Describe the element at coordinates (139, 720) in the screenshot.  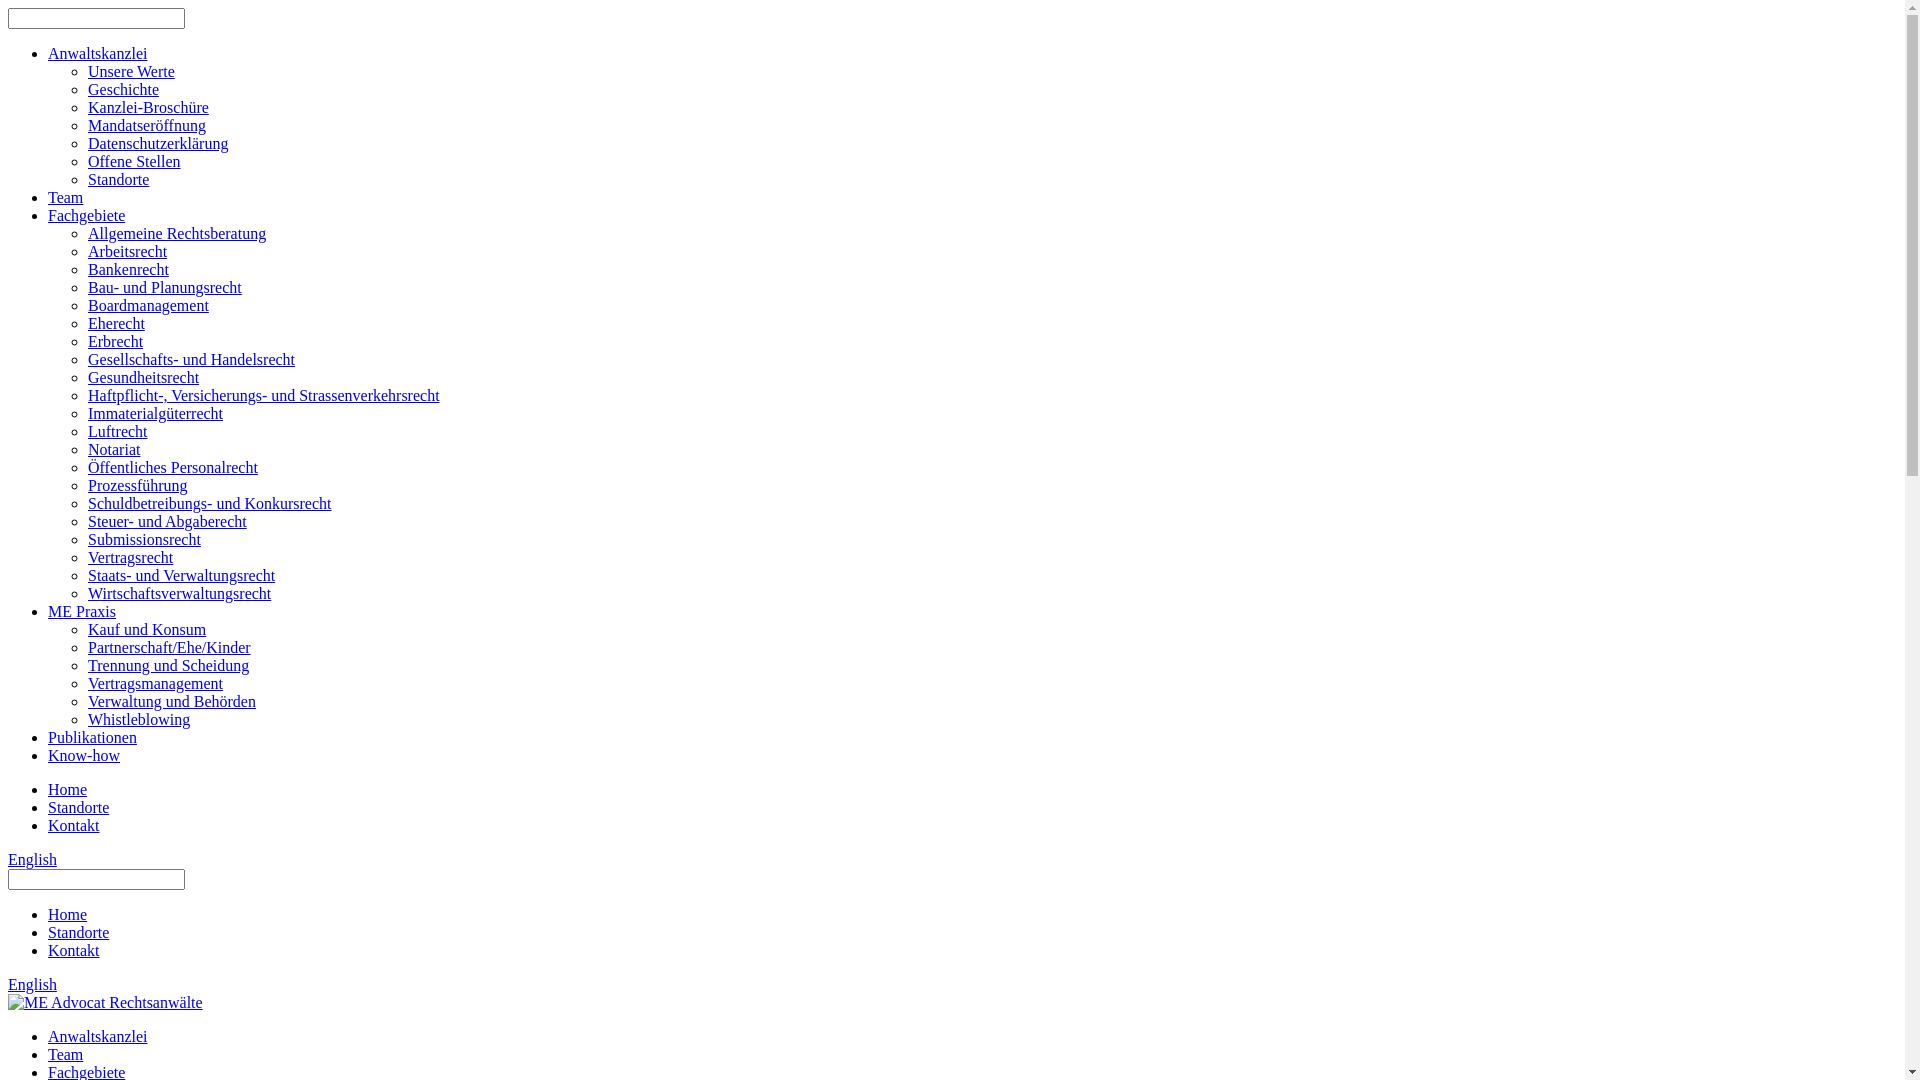
I see `Whistleblowing` at that location.